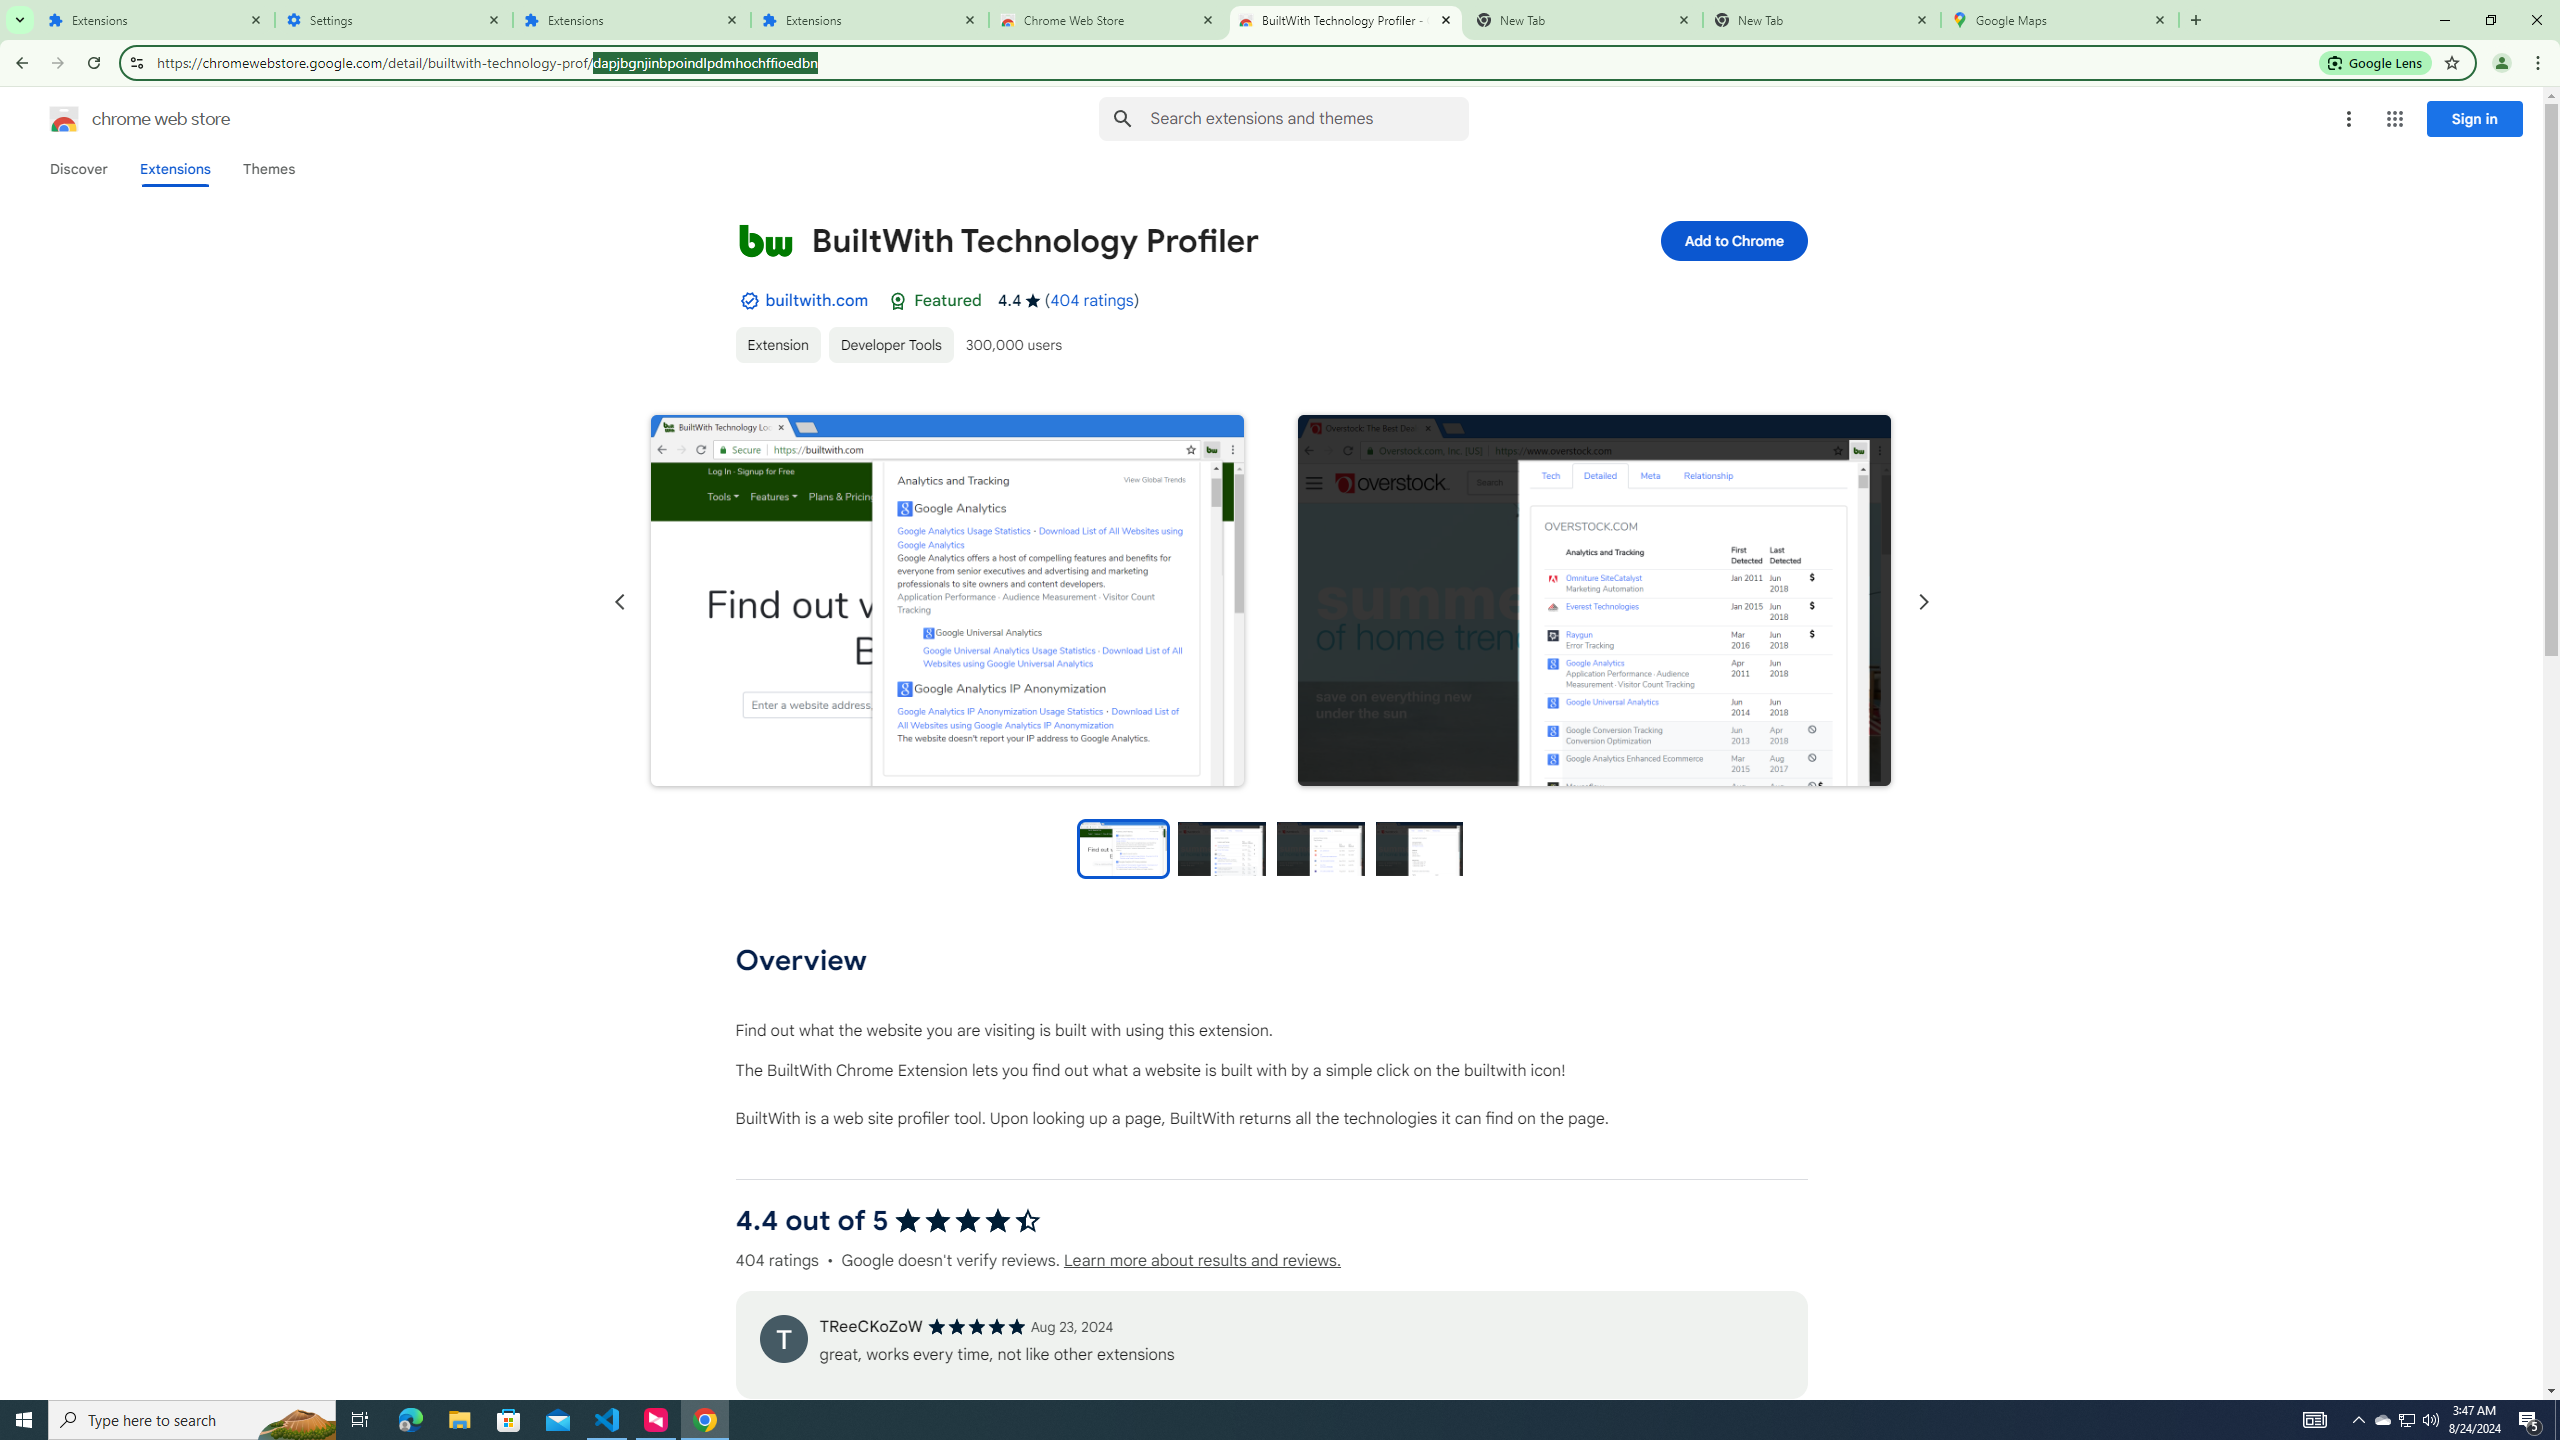 The width and height of the screenshot is (2560, 1440). Describe the element at coordinates (748, 300) in the screenshot. I see `By Established Publisher Badge` at that location.